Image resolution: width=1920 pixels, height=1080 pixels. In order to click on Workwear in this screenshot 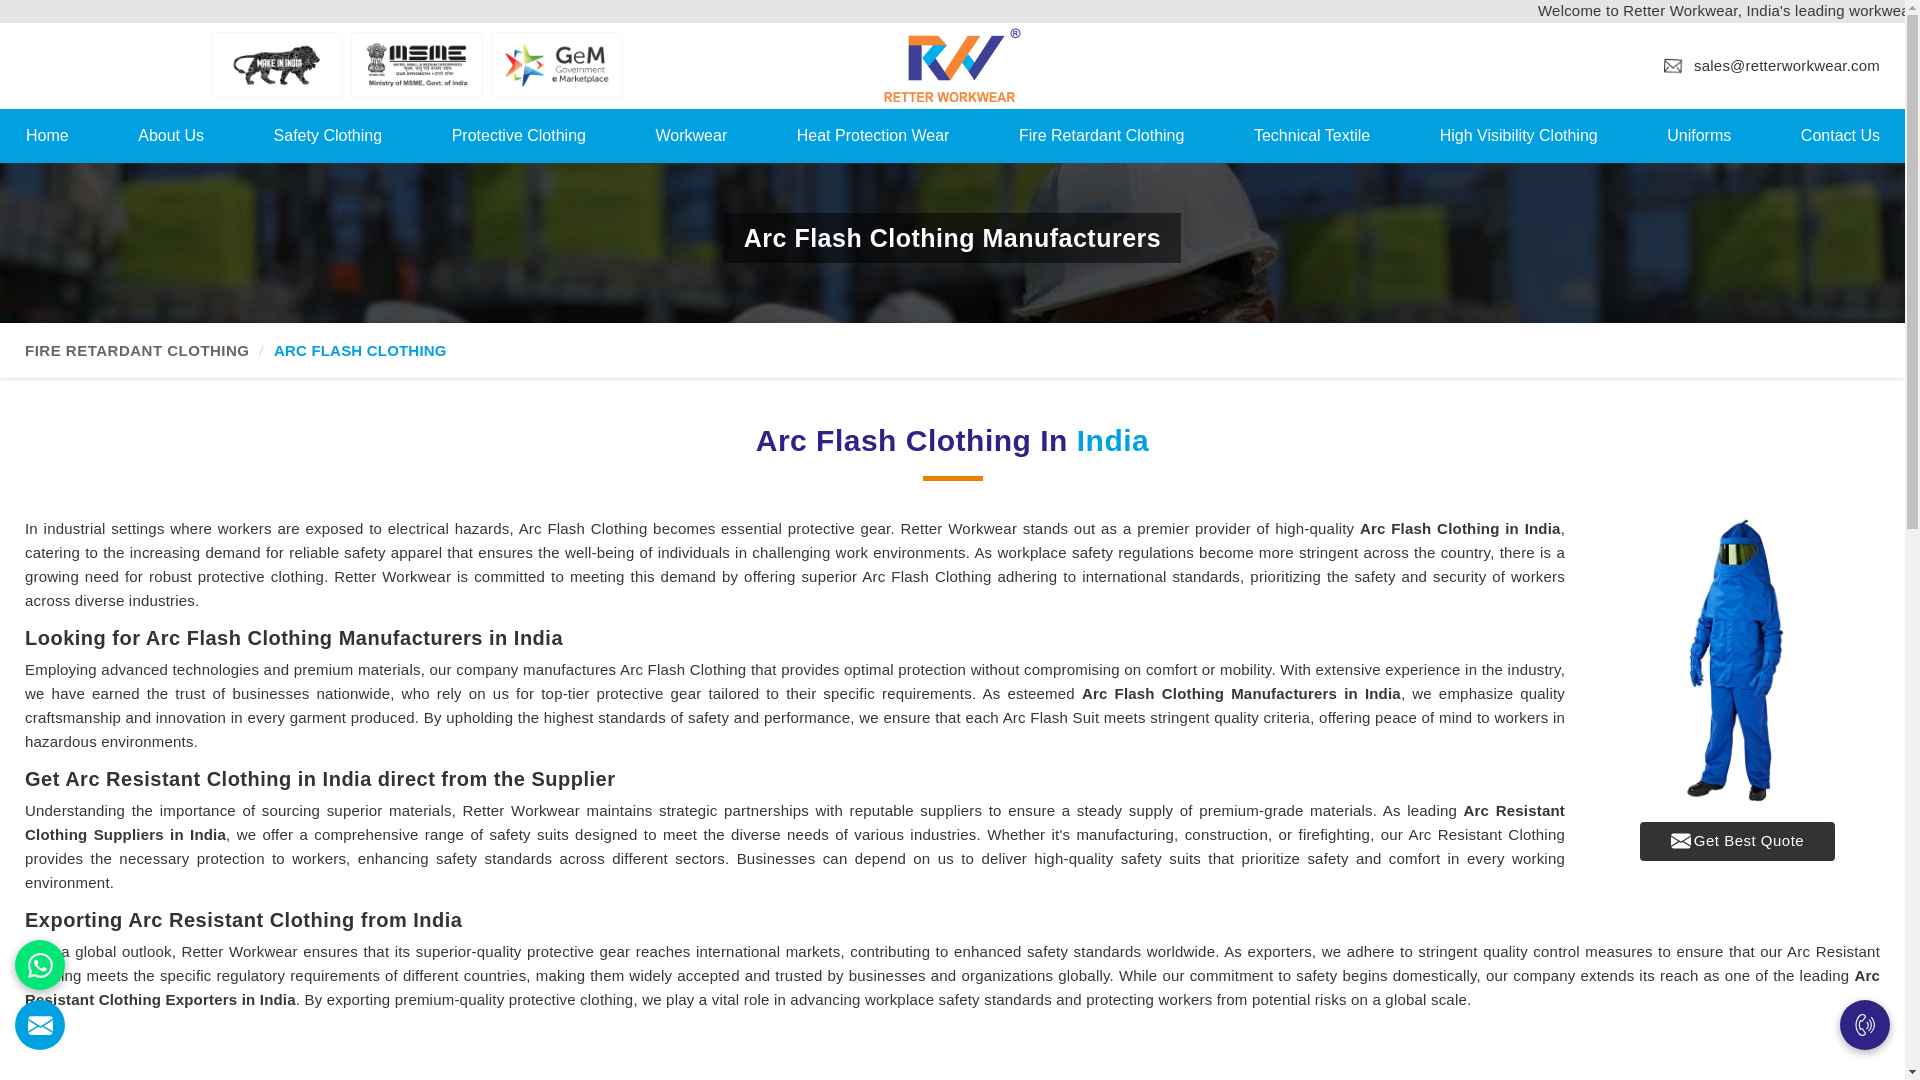, I will do `click(690, 135)`.